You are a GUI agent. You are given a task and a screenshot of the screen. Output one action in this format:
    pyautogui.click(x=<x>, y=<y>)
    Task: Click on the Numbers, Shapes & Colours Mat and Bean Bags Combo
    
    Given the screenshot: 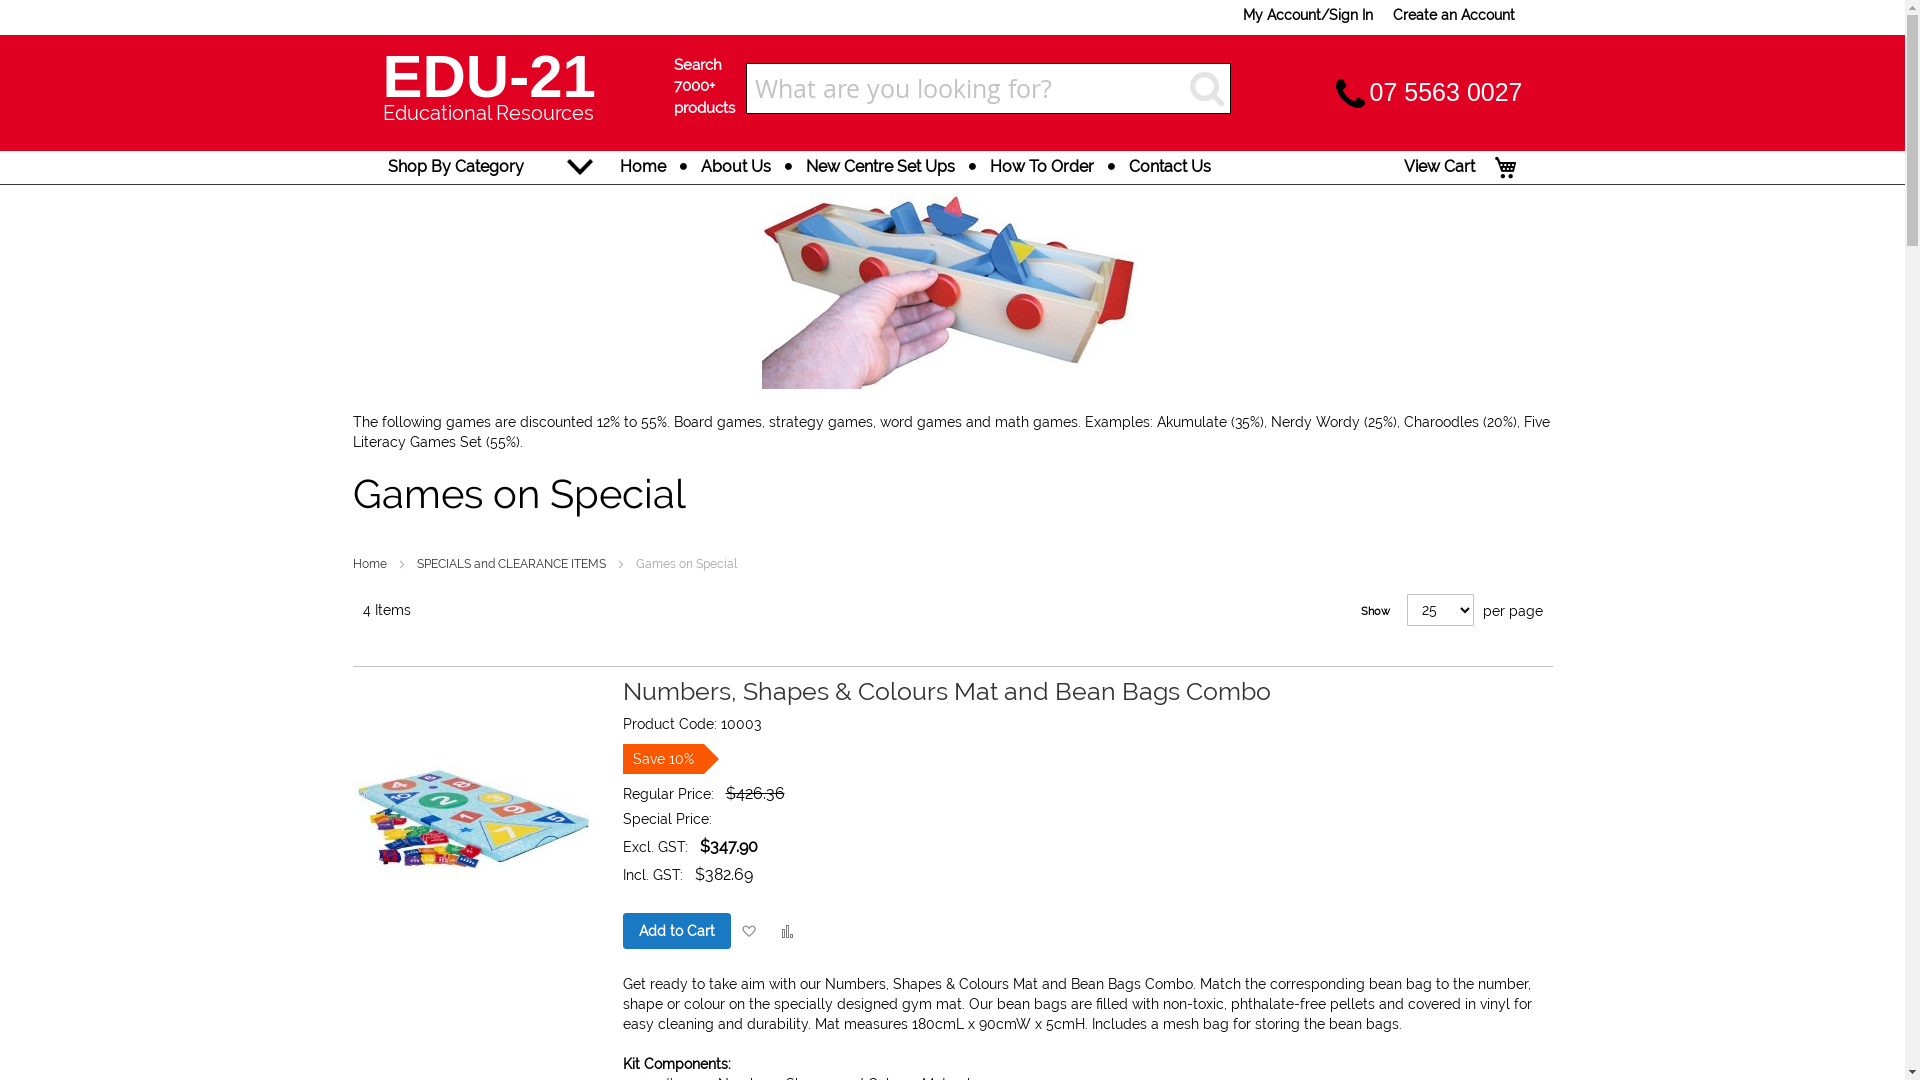 What is the action you would take?
    pyautogui.click(x=946, y=691)
    